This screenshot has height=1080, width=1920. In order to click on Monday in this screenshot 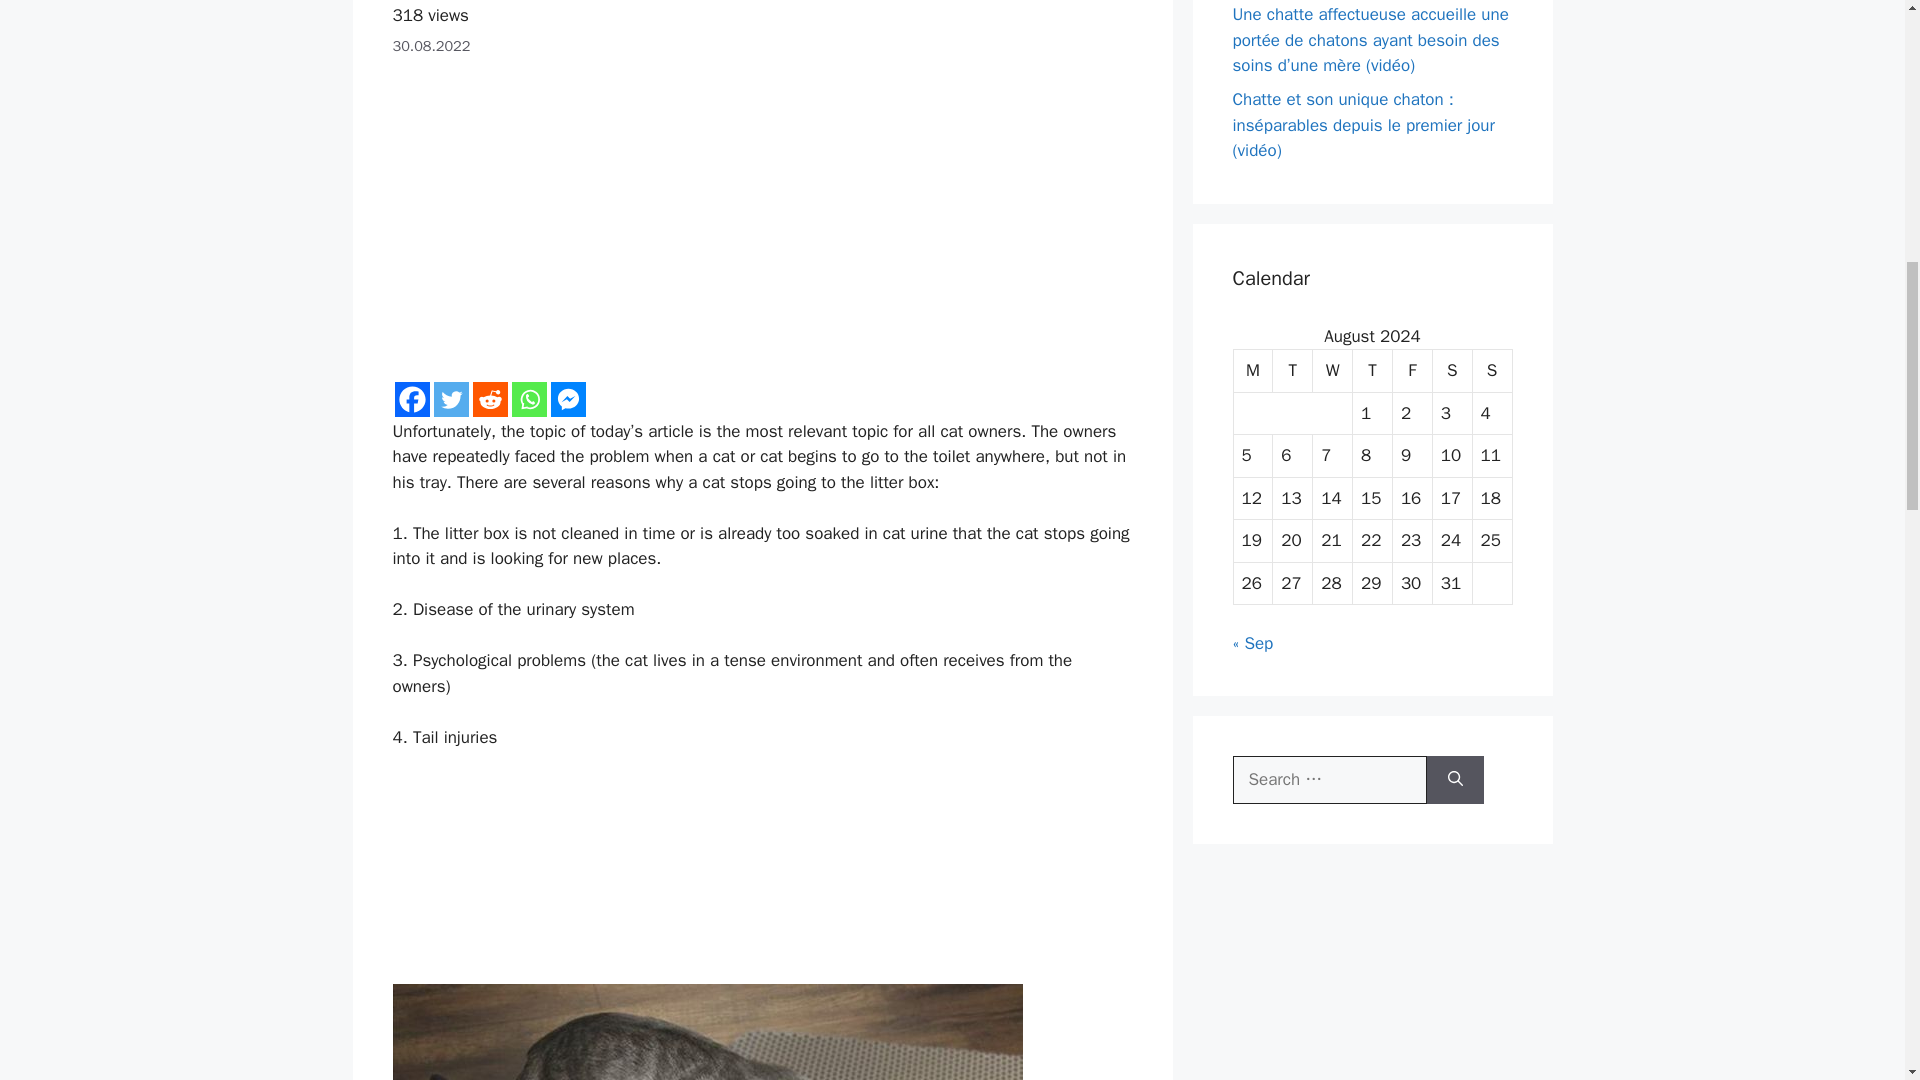, I will do `click(1254, 371)`.